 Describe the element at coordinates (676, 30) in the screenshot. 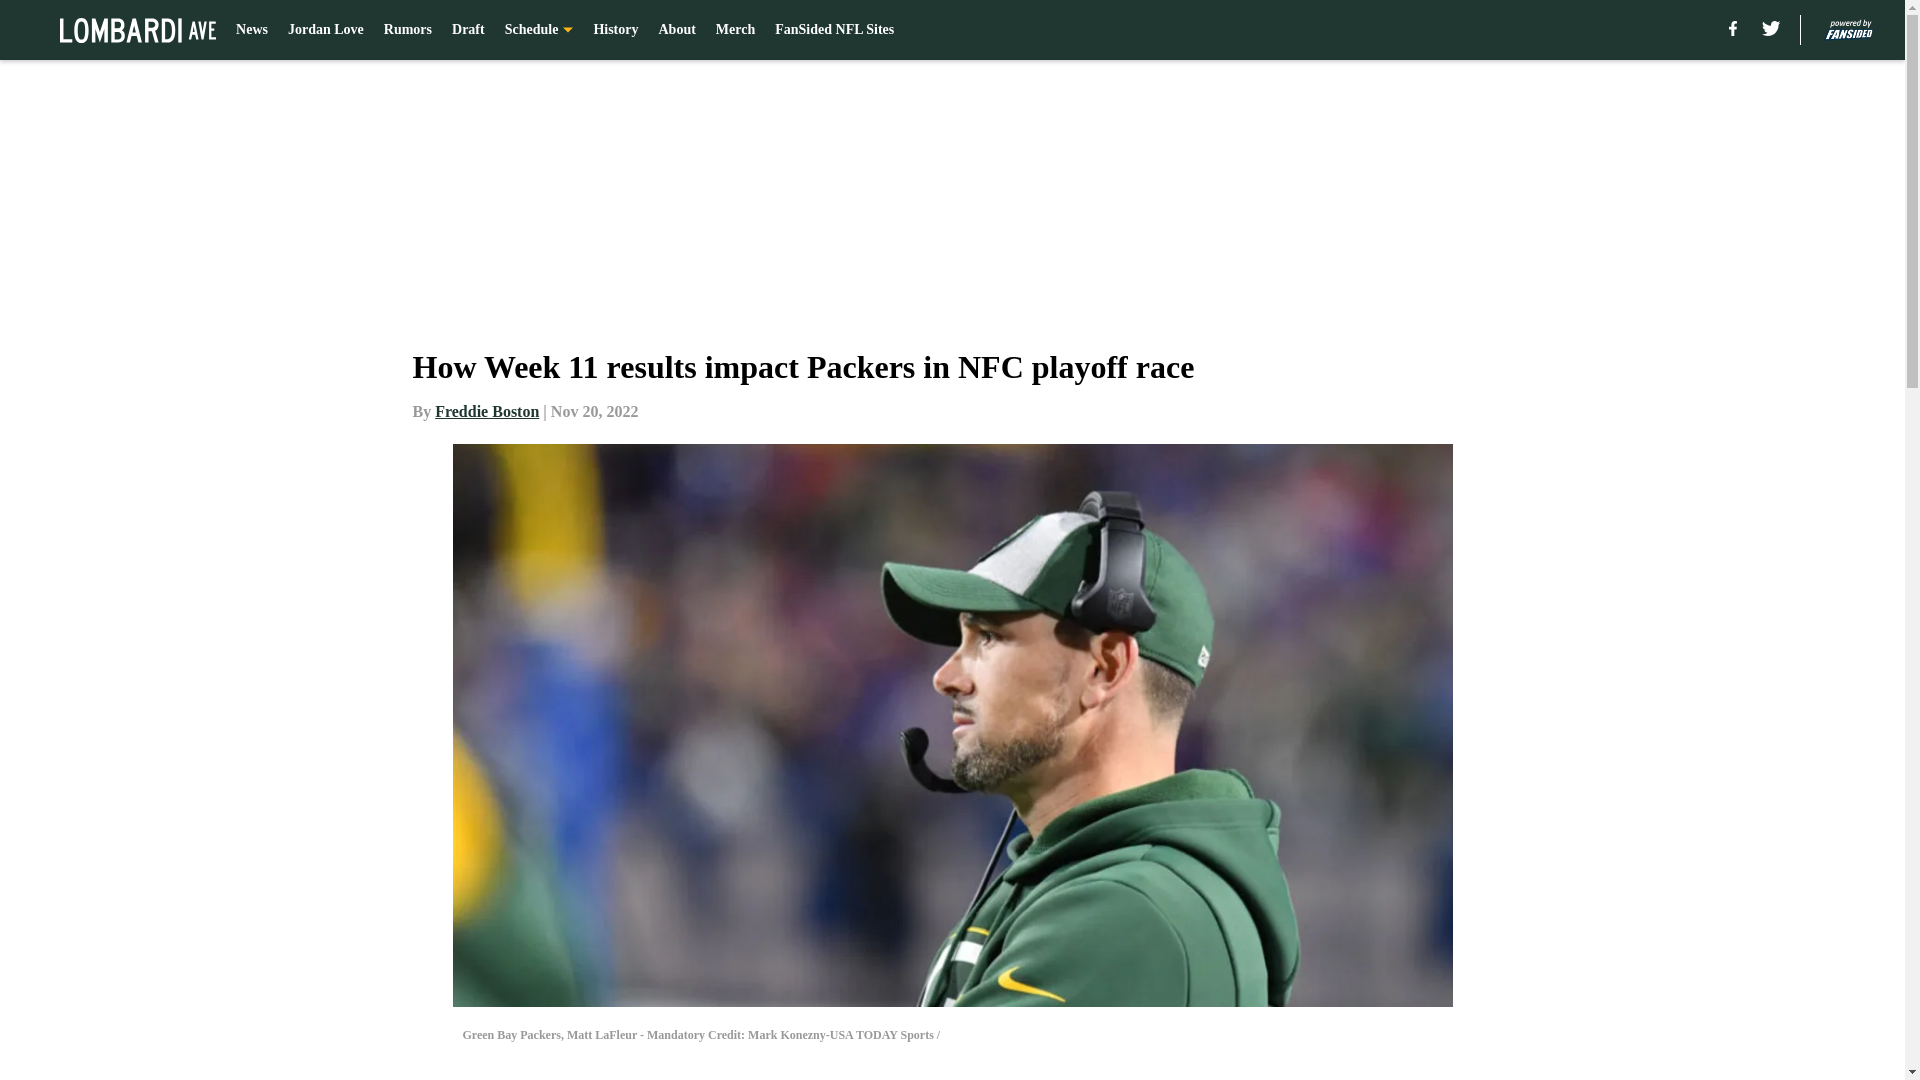

I see `About` at that location.